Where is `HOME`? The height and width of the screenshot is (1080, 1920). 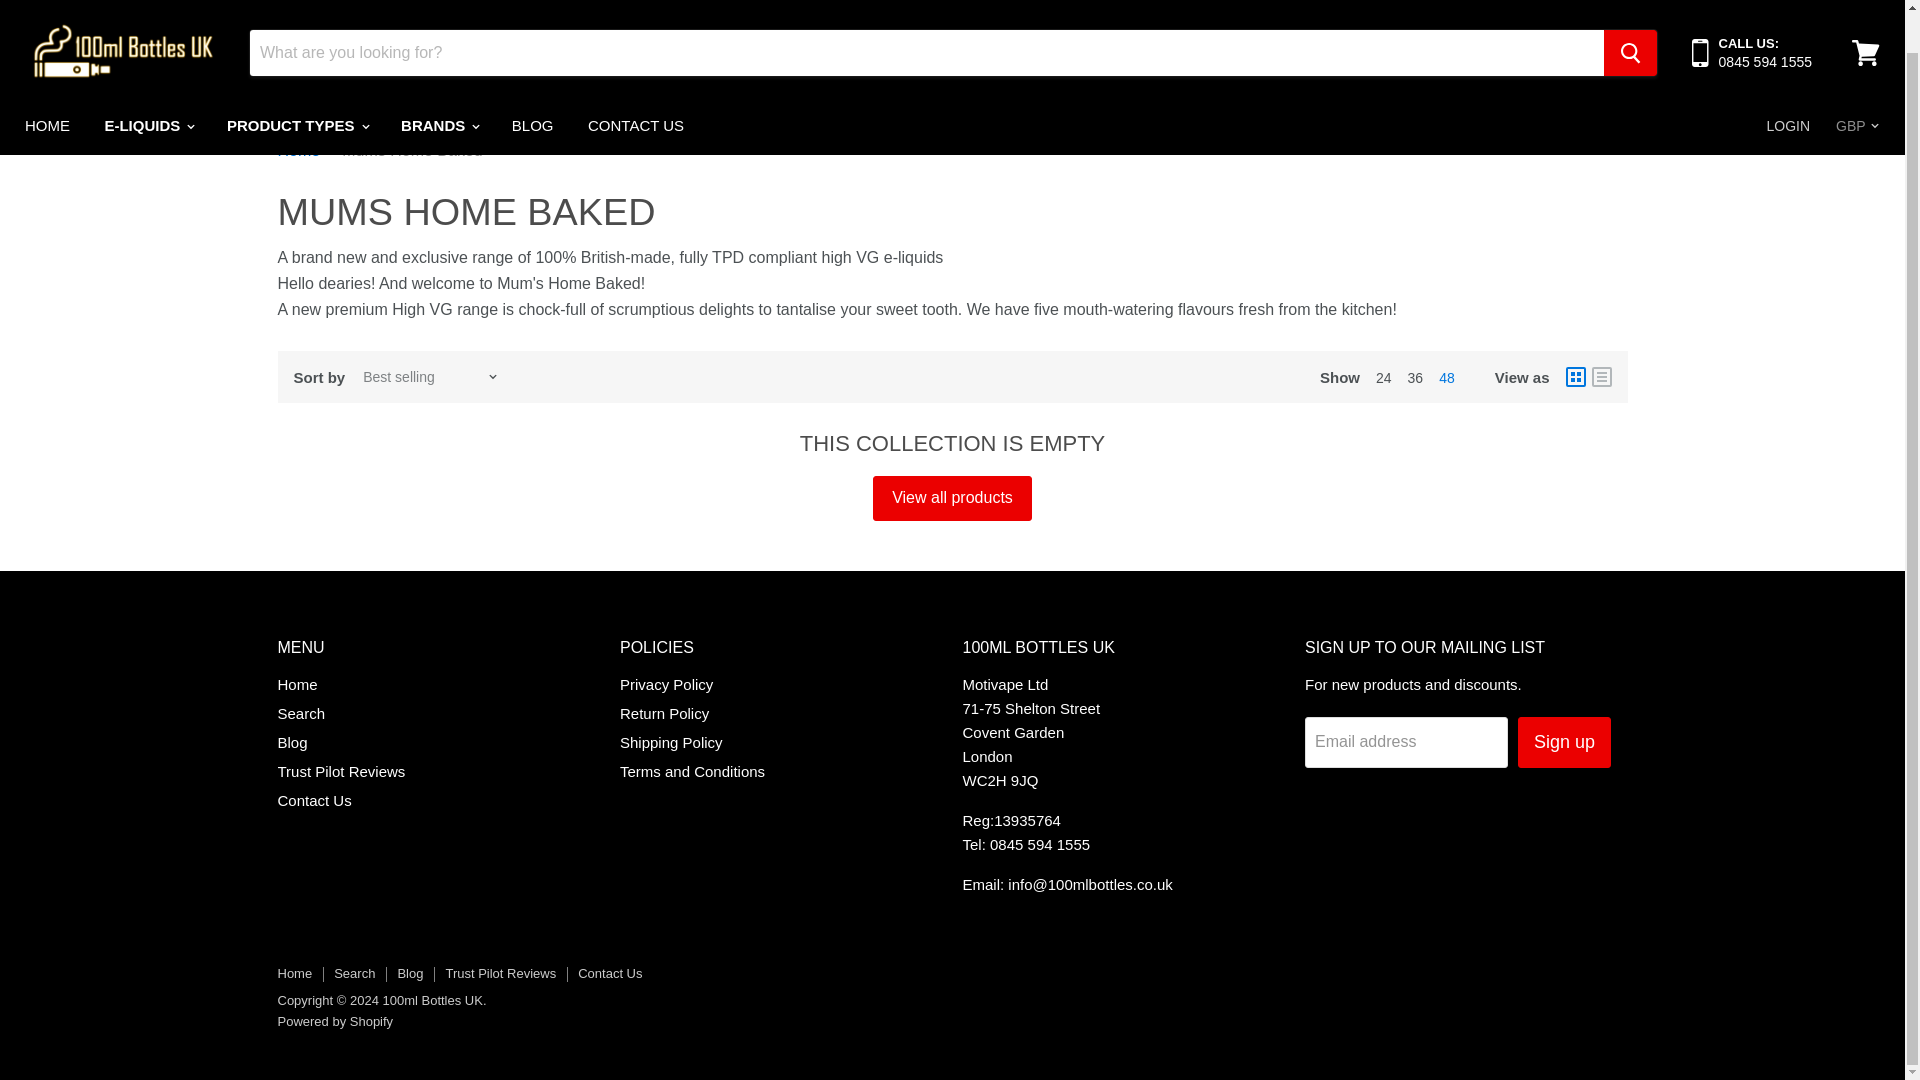 HOME is located at coordinates (46, 84).